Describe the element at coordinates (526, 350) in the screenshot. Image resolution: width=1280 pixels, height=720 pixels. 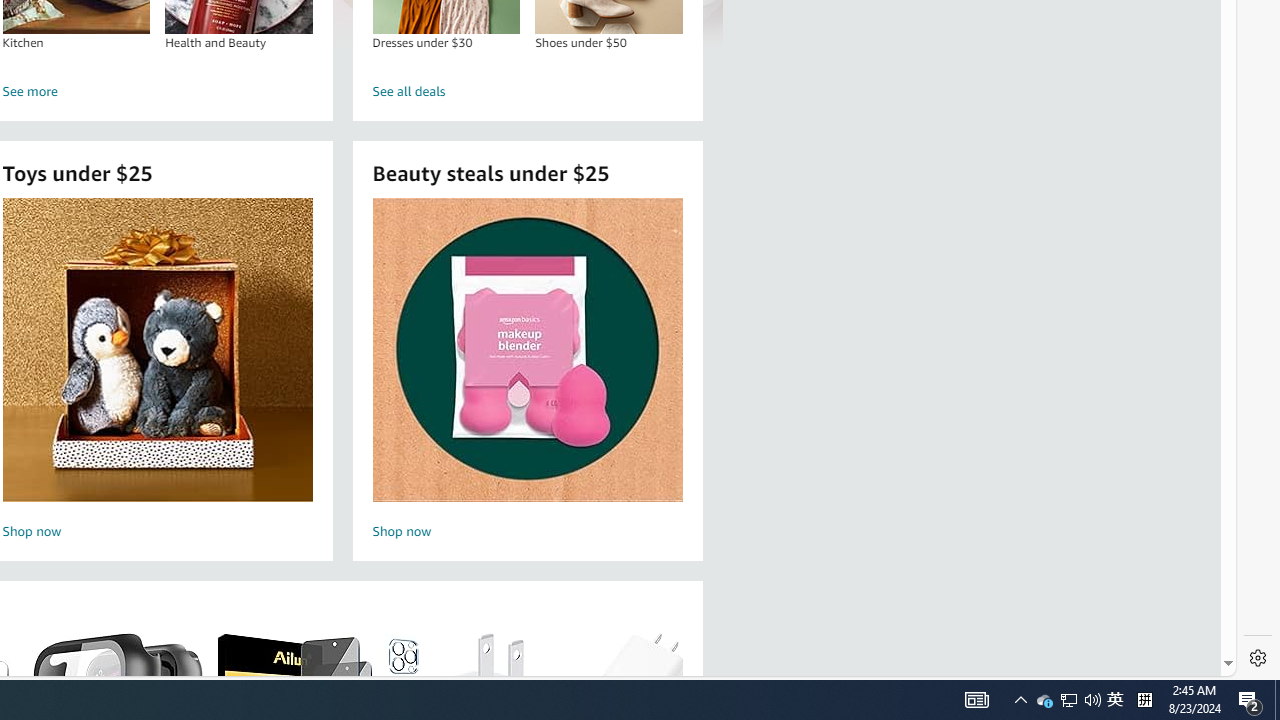
I see `Beauty steals under $25` at that location.